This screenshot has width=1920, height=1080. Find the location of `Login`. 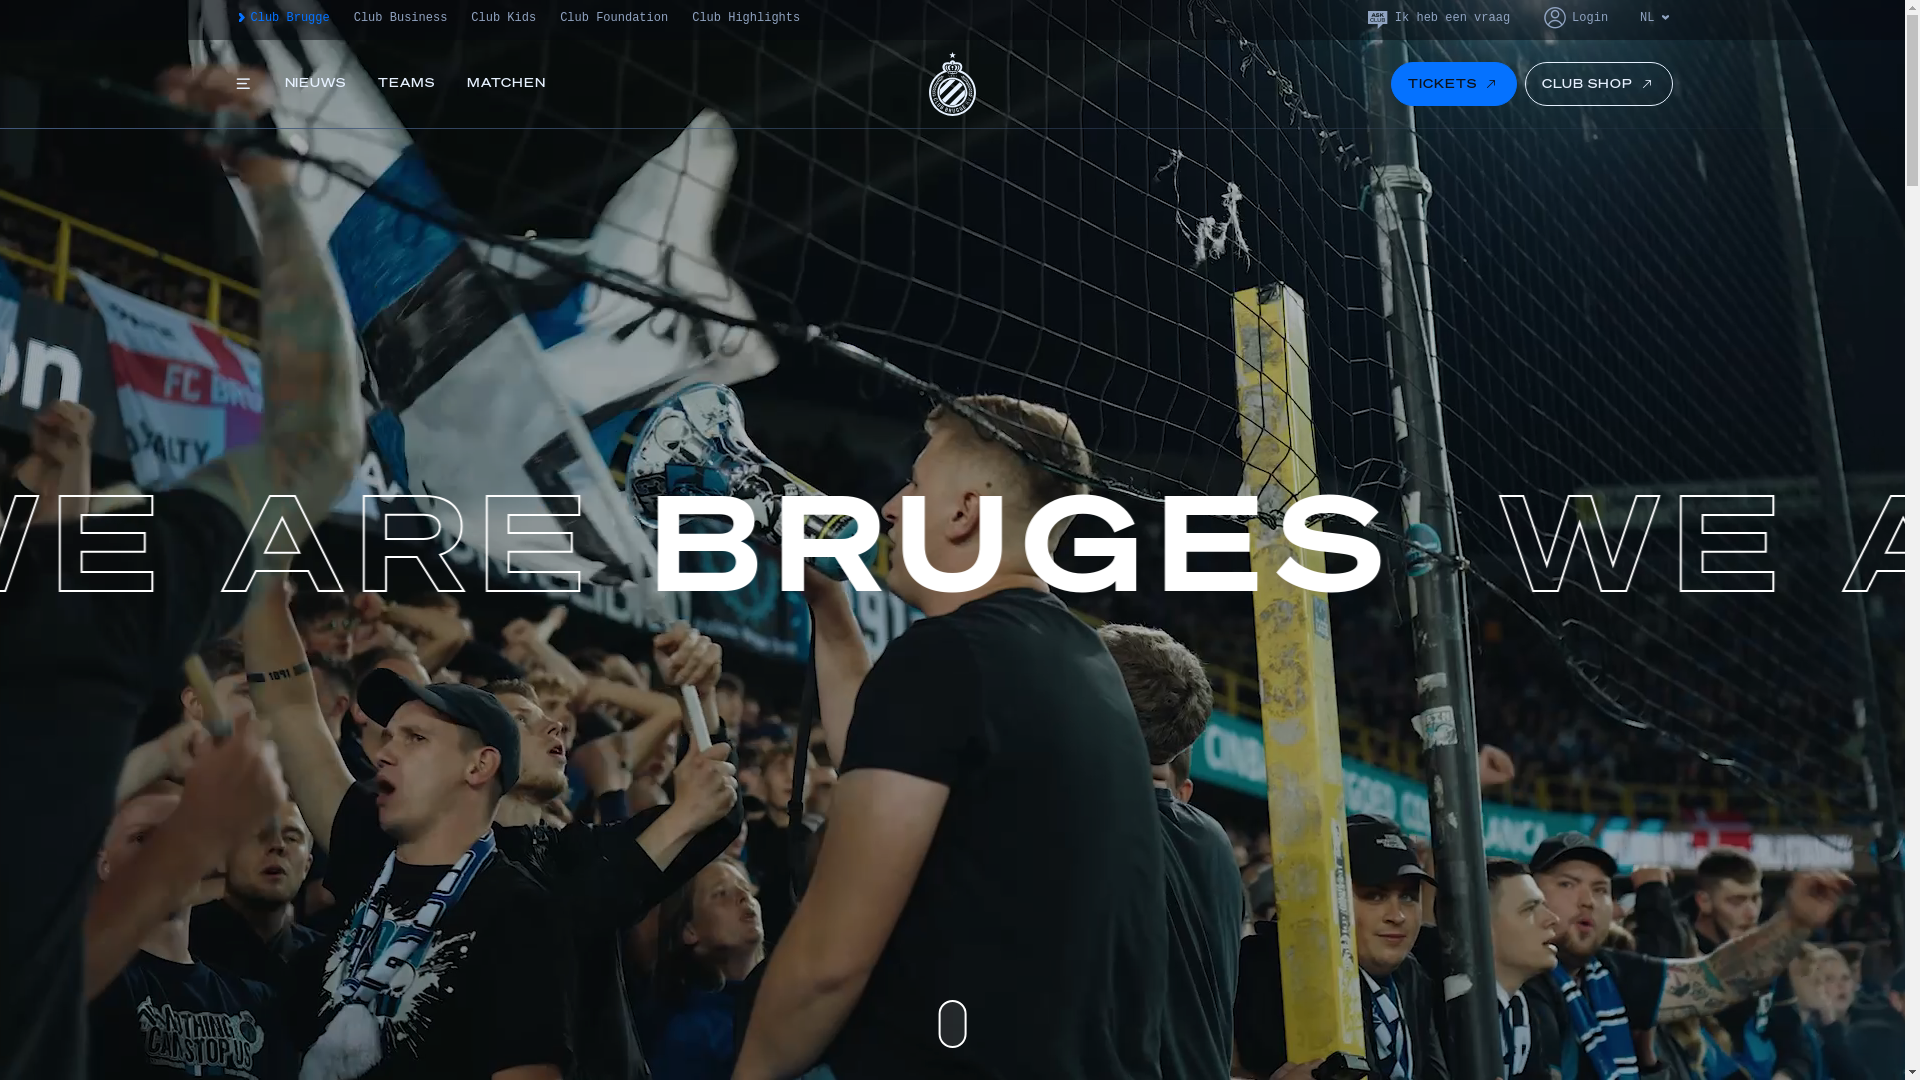

Login is located at coordinates (1575, 18).